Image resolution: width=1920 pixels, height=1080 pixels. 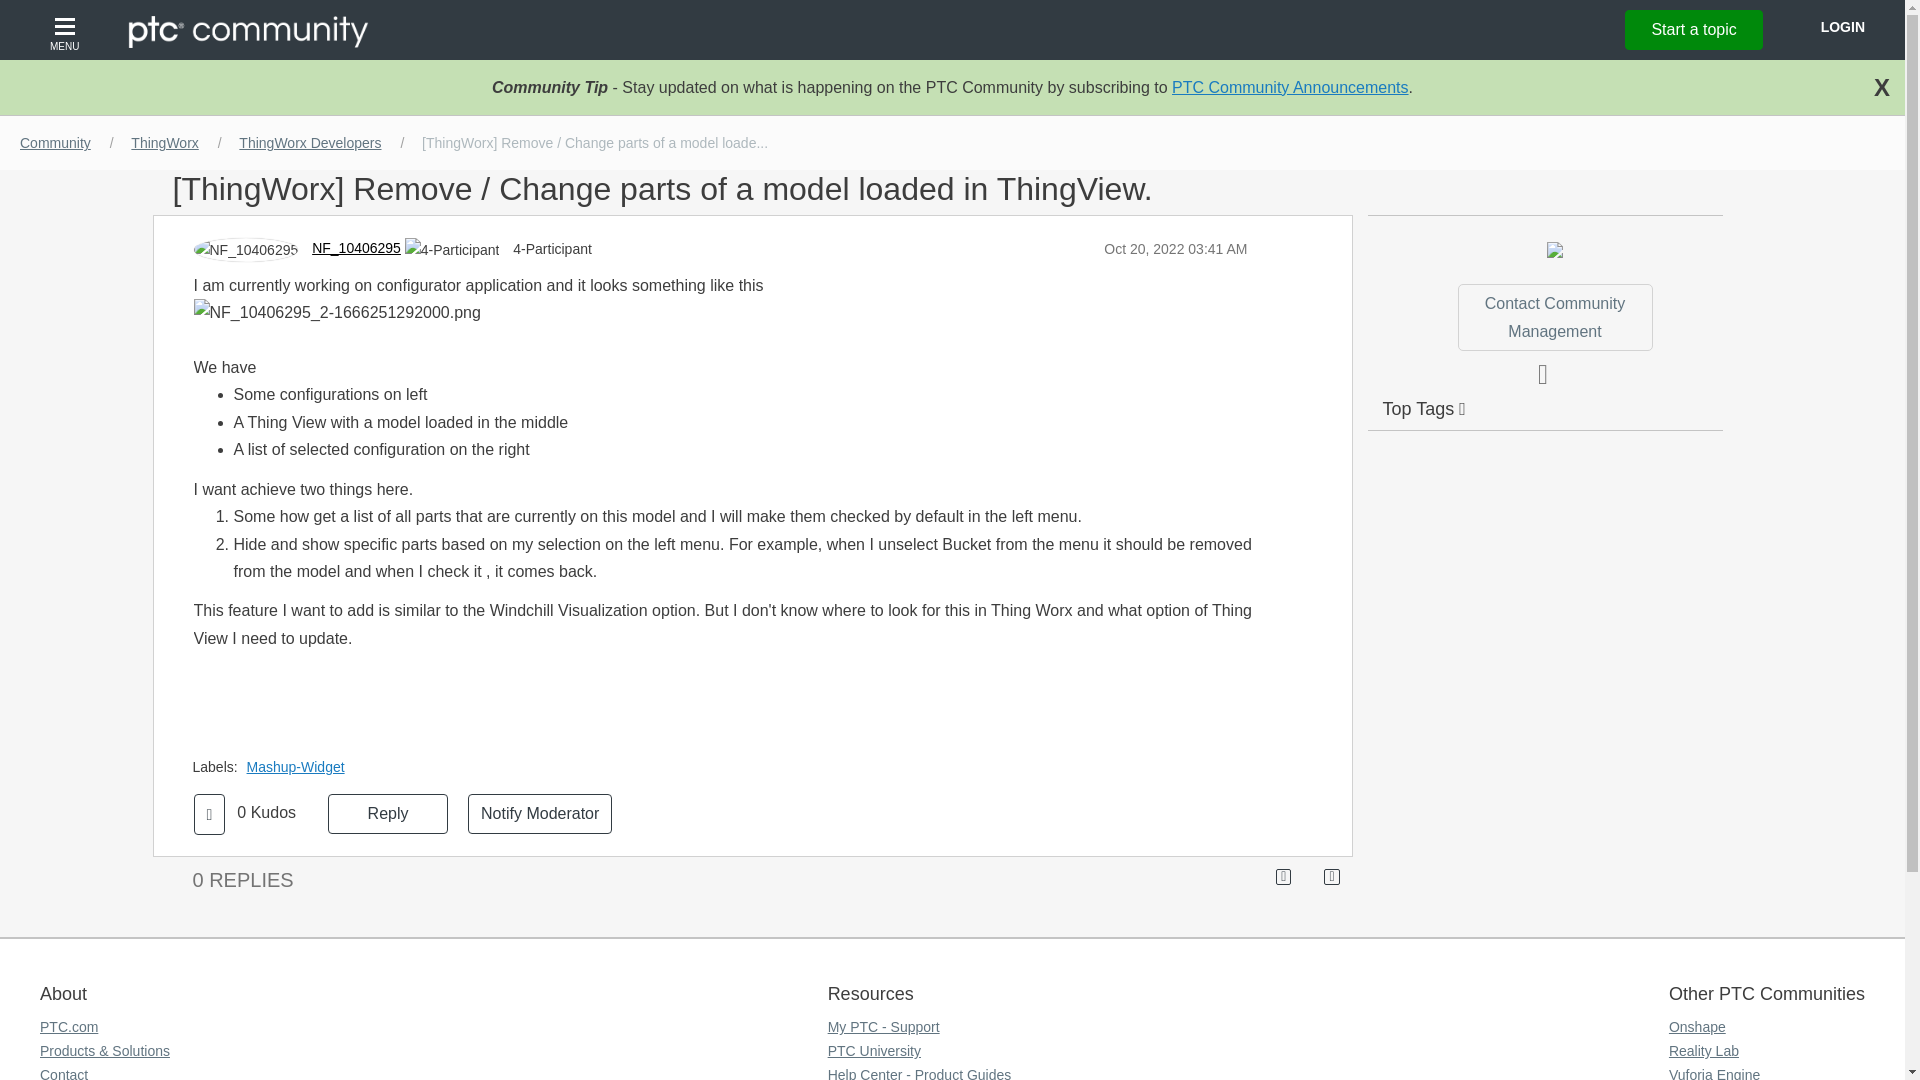 What do you see at coordinates (1842, 26) in the screenshot?
I see `LOGIN` at bounding box center [1842, 26].